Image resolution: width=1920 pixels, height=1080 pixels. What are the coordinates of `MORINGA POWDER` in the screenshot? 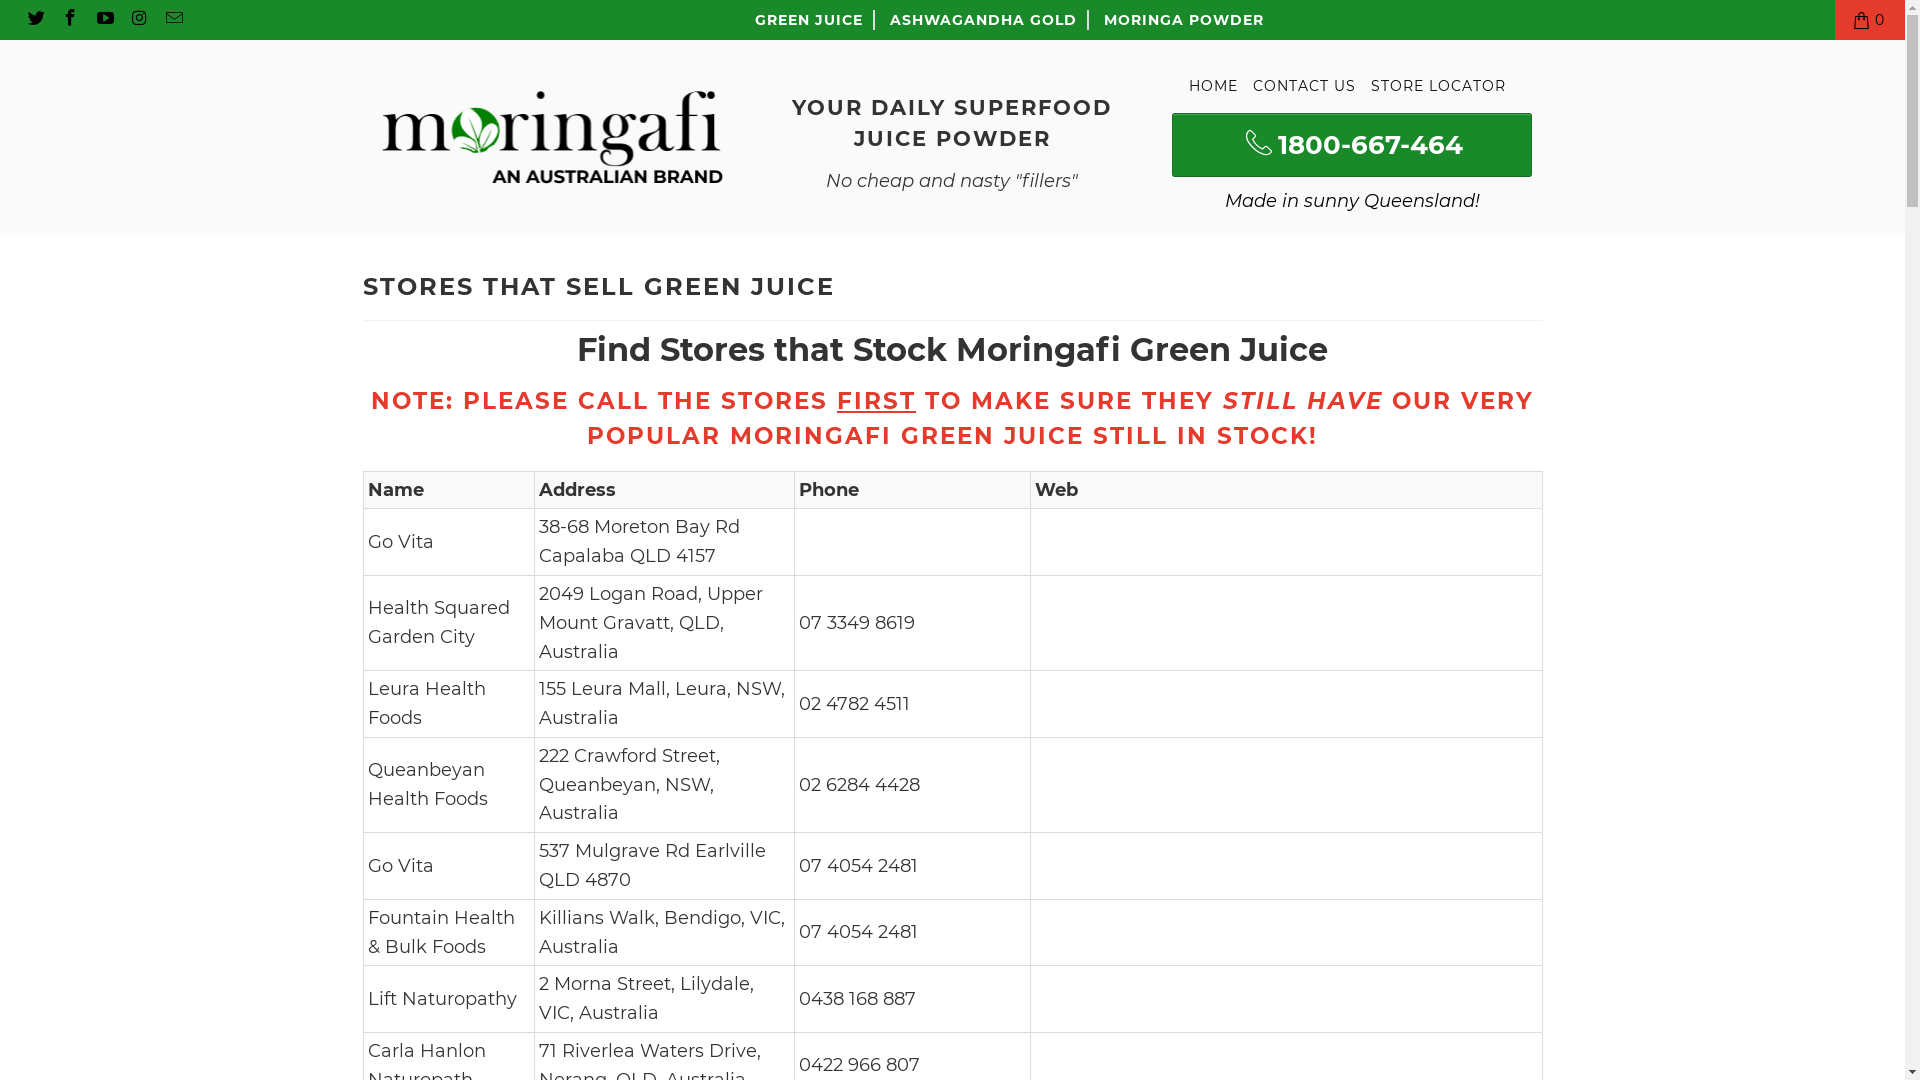 It's located at (1184, 20).